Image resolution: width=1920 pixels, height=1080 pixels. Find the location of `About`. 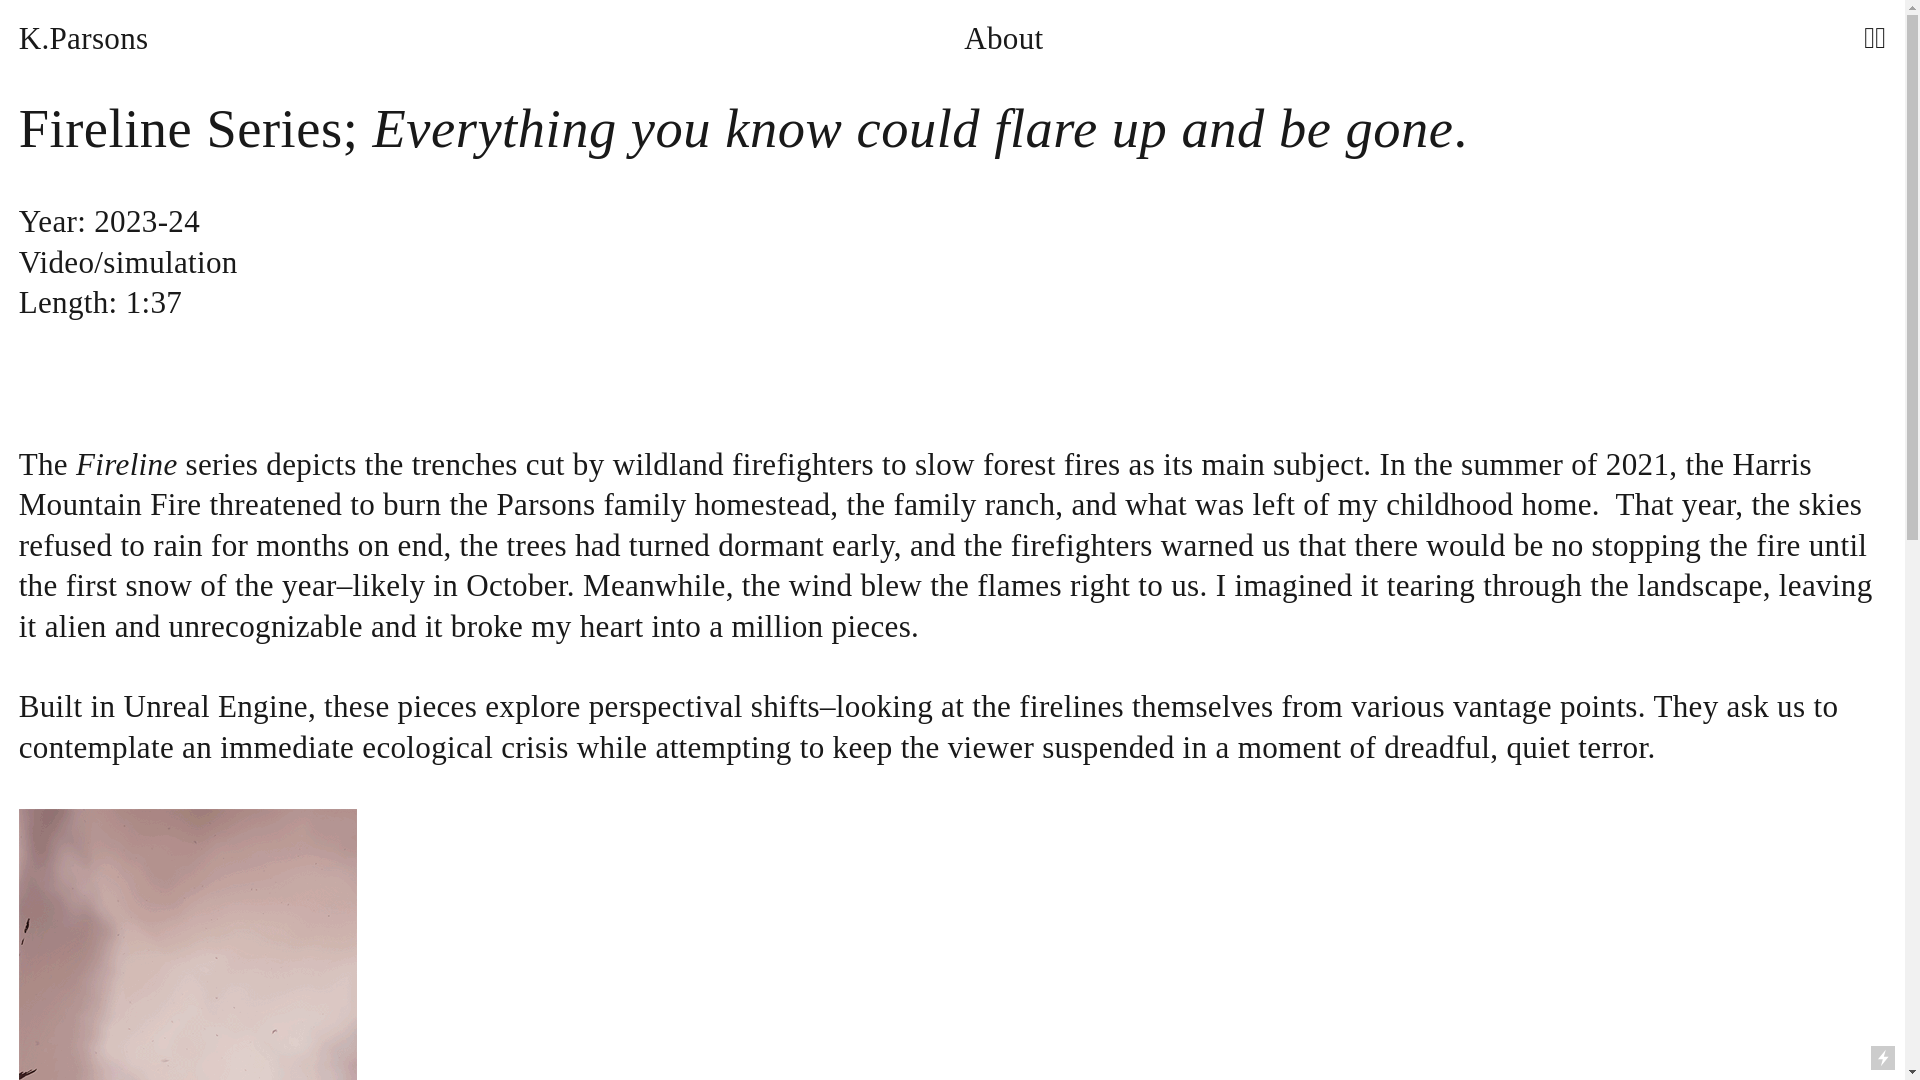

About is located at coordinates (1002, 40).